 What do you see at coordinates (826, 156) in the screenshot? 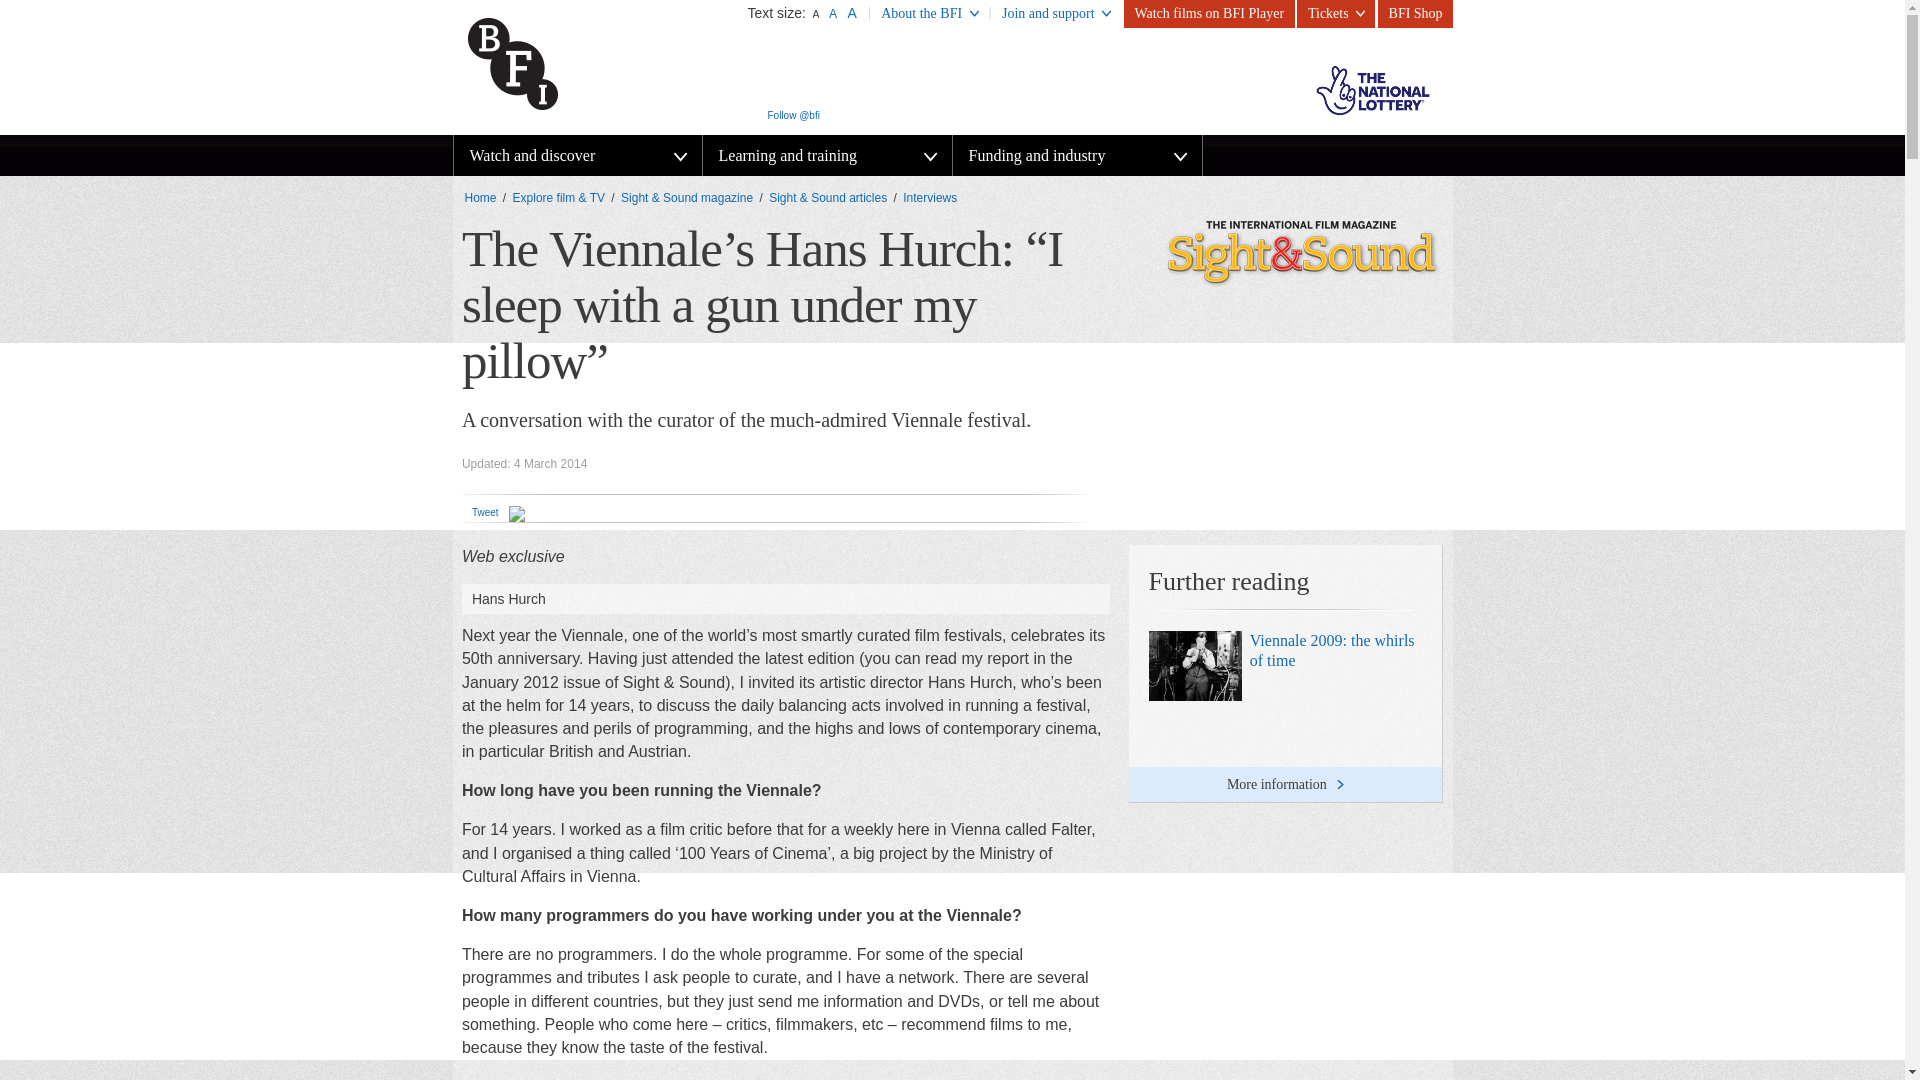
I see `Learning and training` at bounding box center [826, 156].